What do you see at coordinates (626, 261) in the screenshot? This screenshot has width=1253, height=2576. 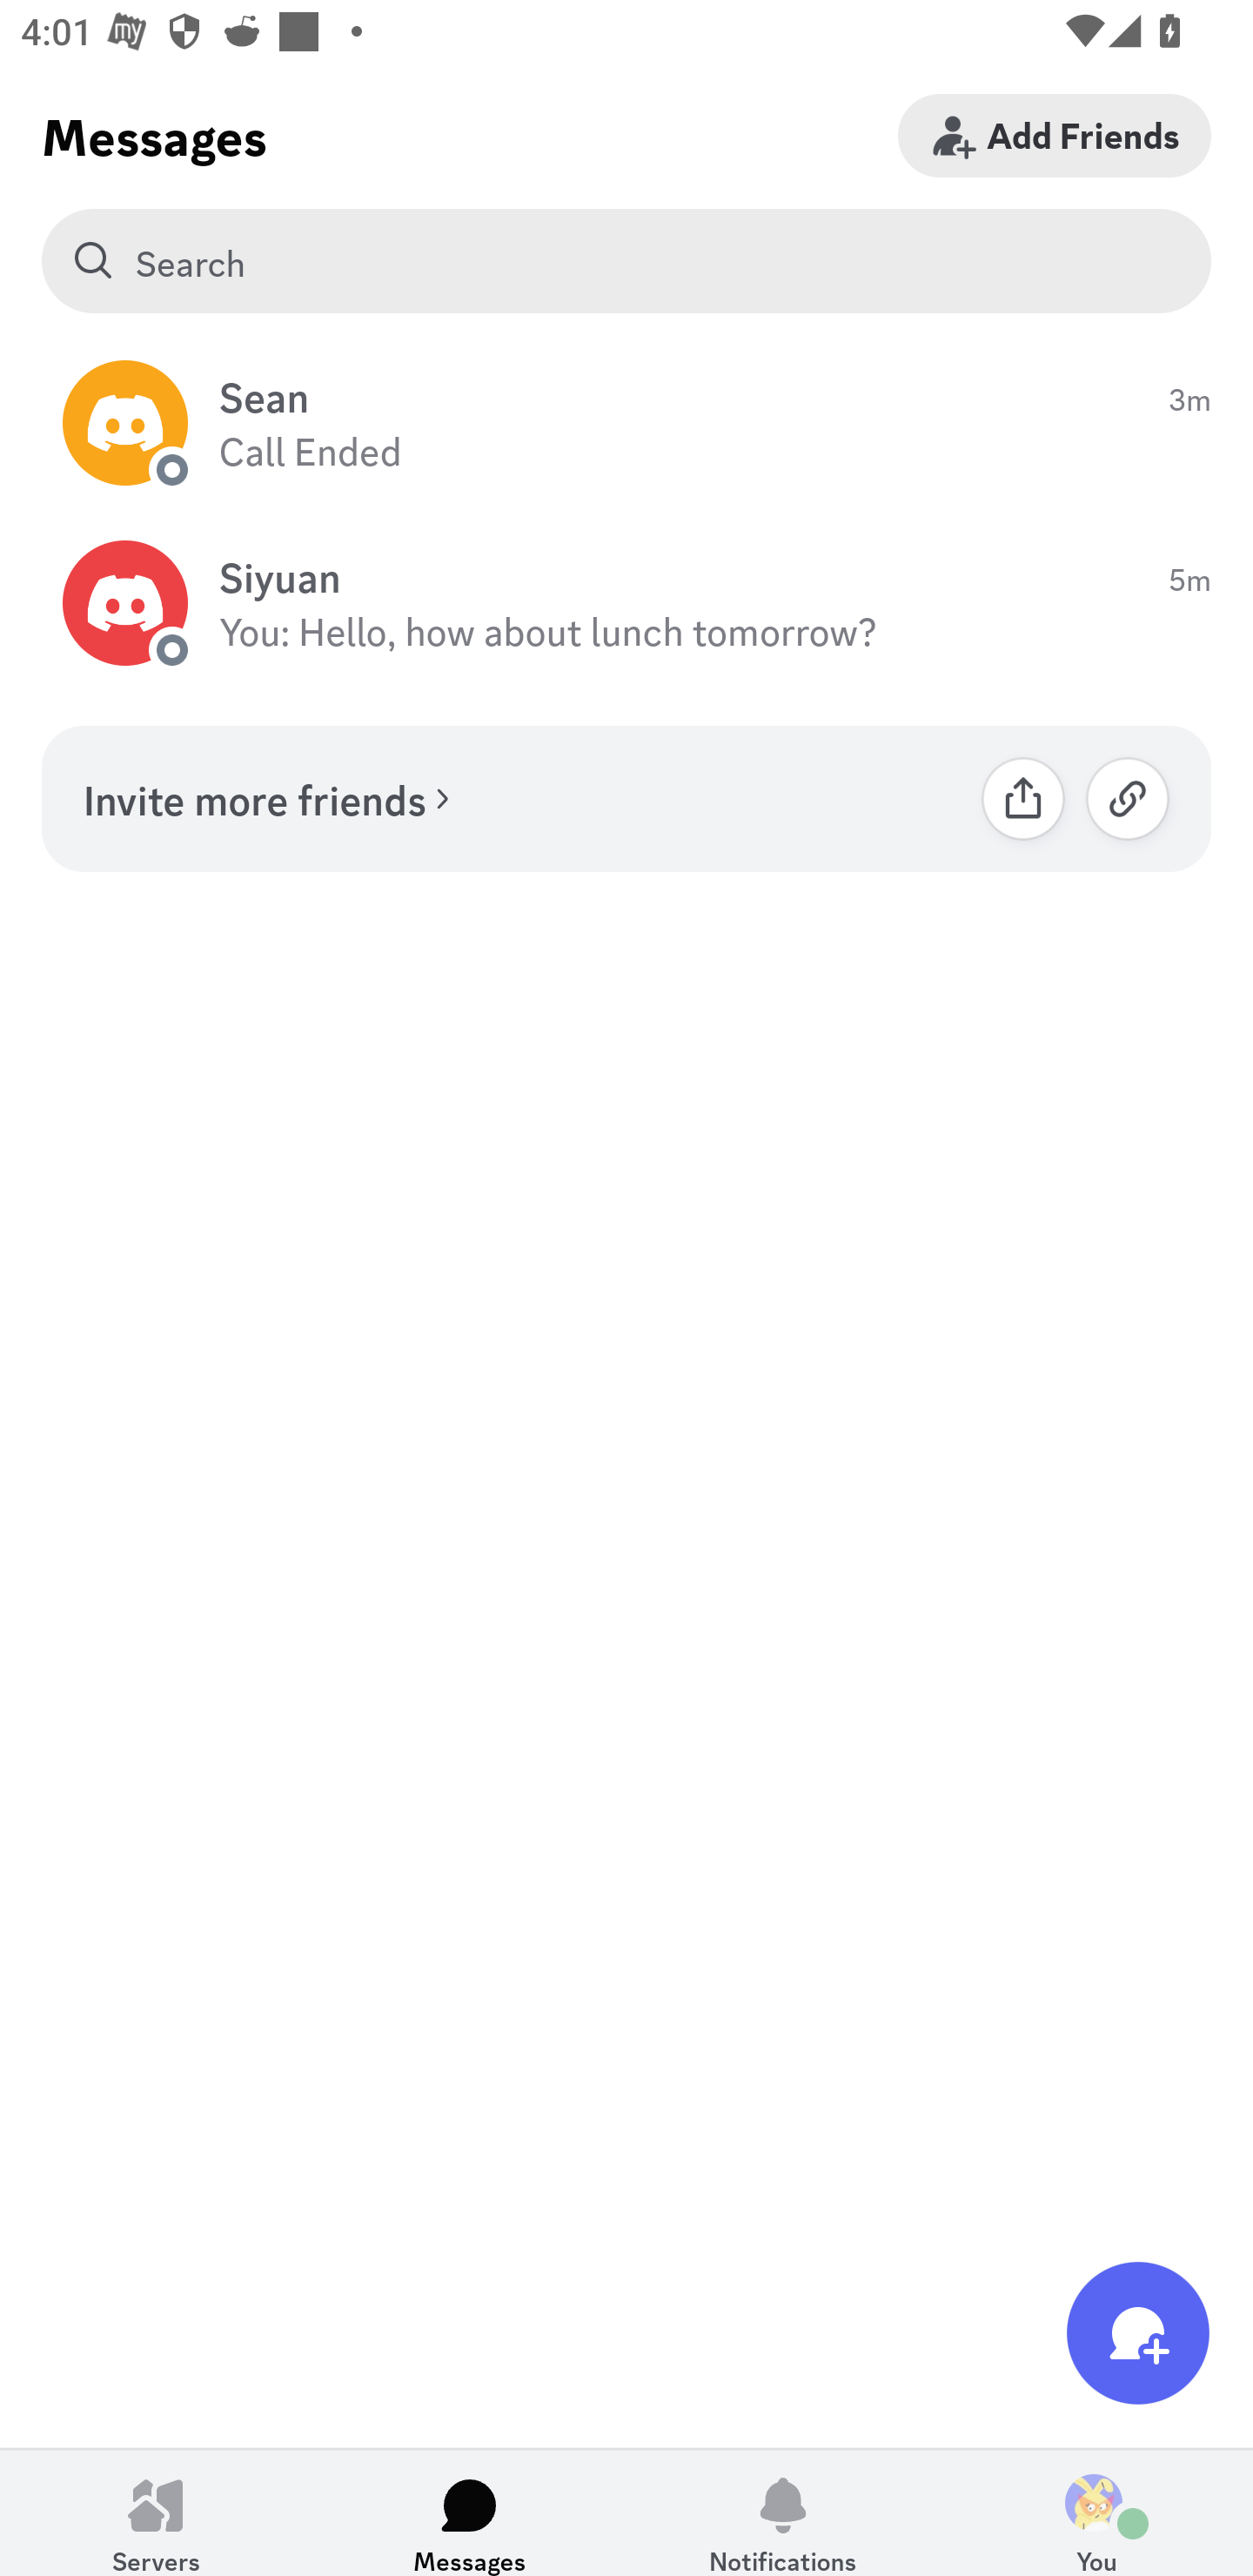 I see `Search` at bounding box center [626, 261].